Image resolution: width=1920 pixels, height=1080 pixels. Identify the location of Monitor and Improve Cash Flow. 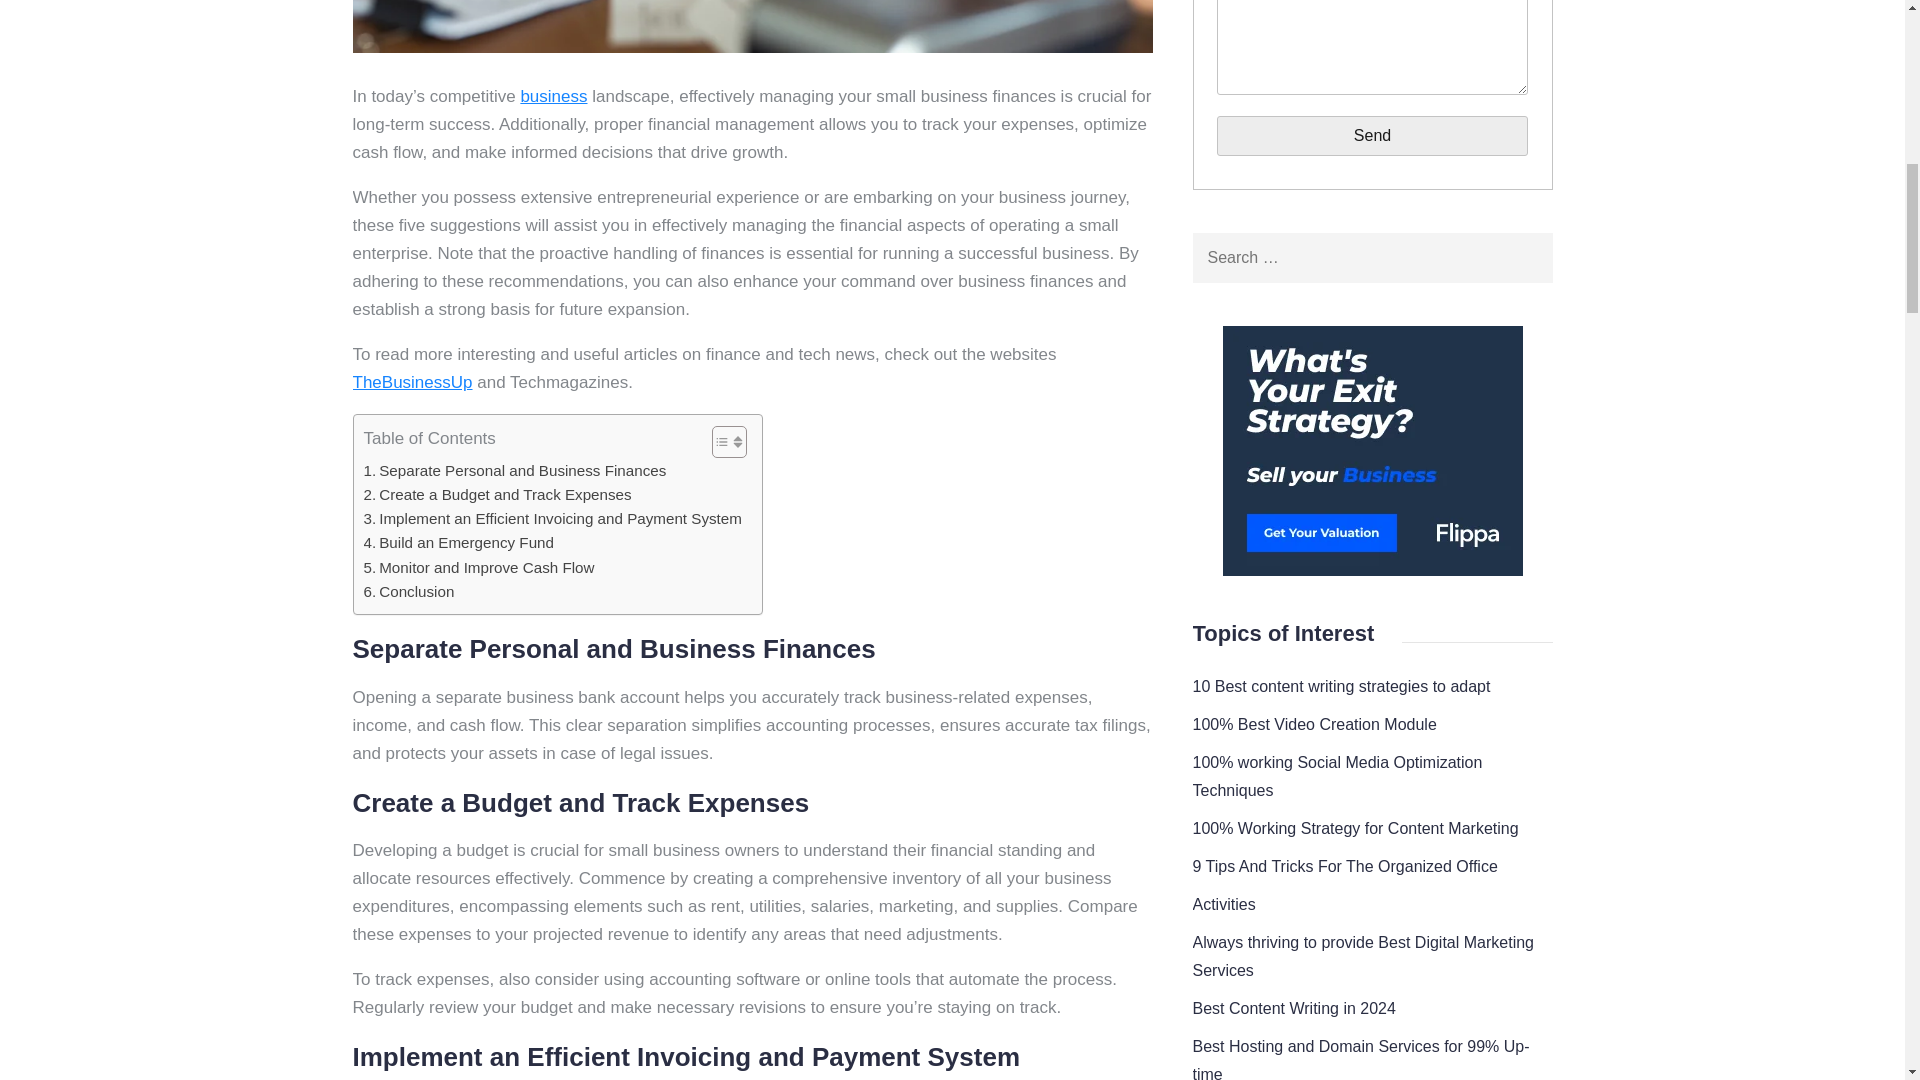
(480, 568).